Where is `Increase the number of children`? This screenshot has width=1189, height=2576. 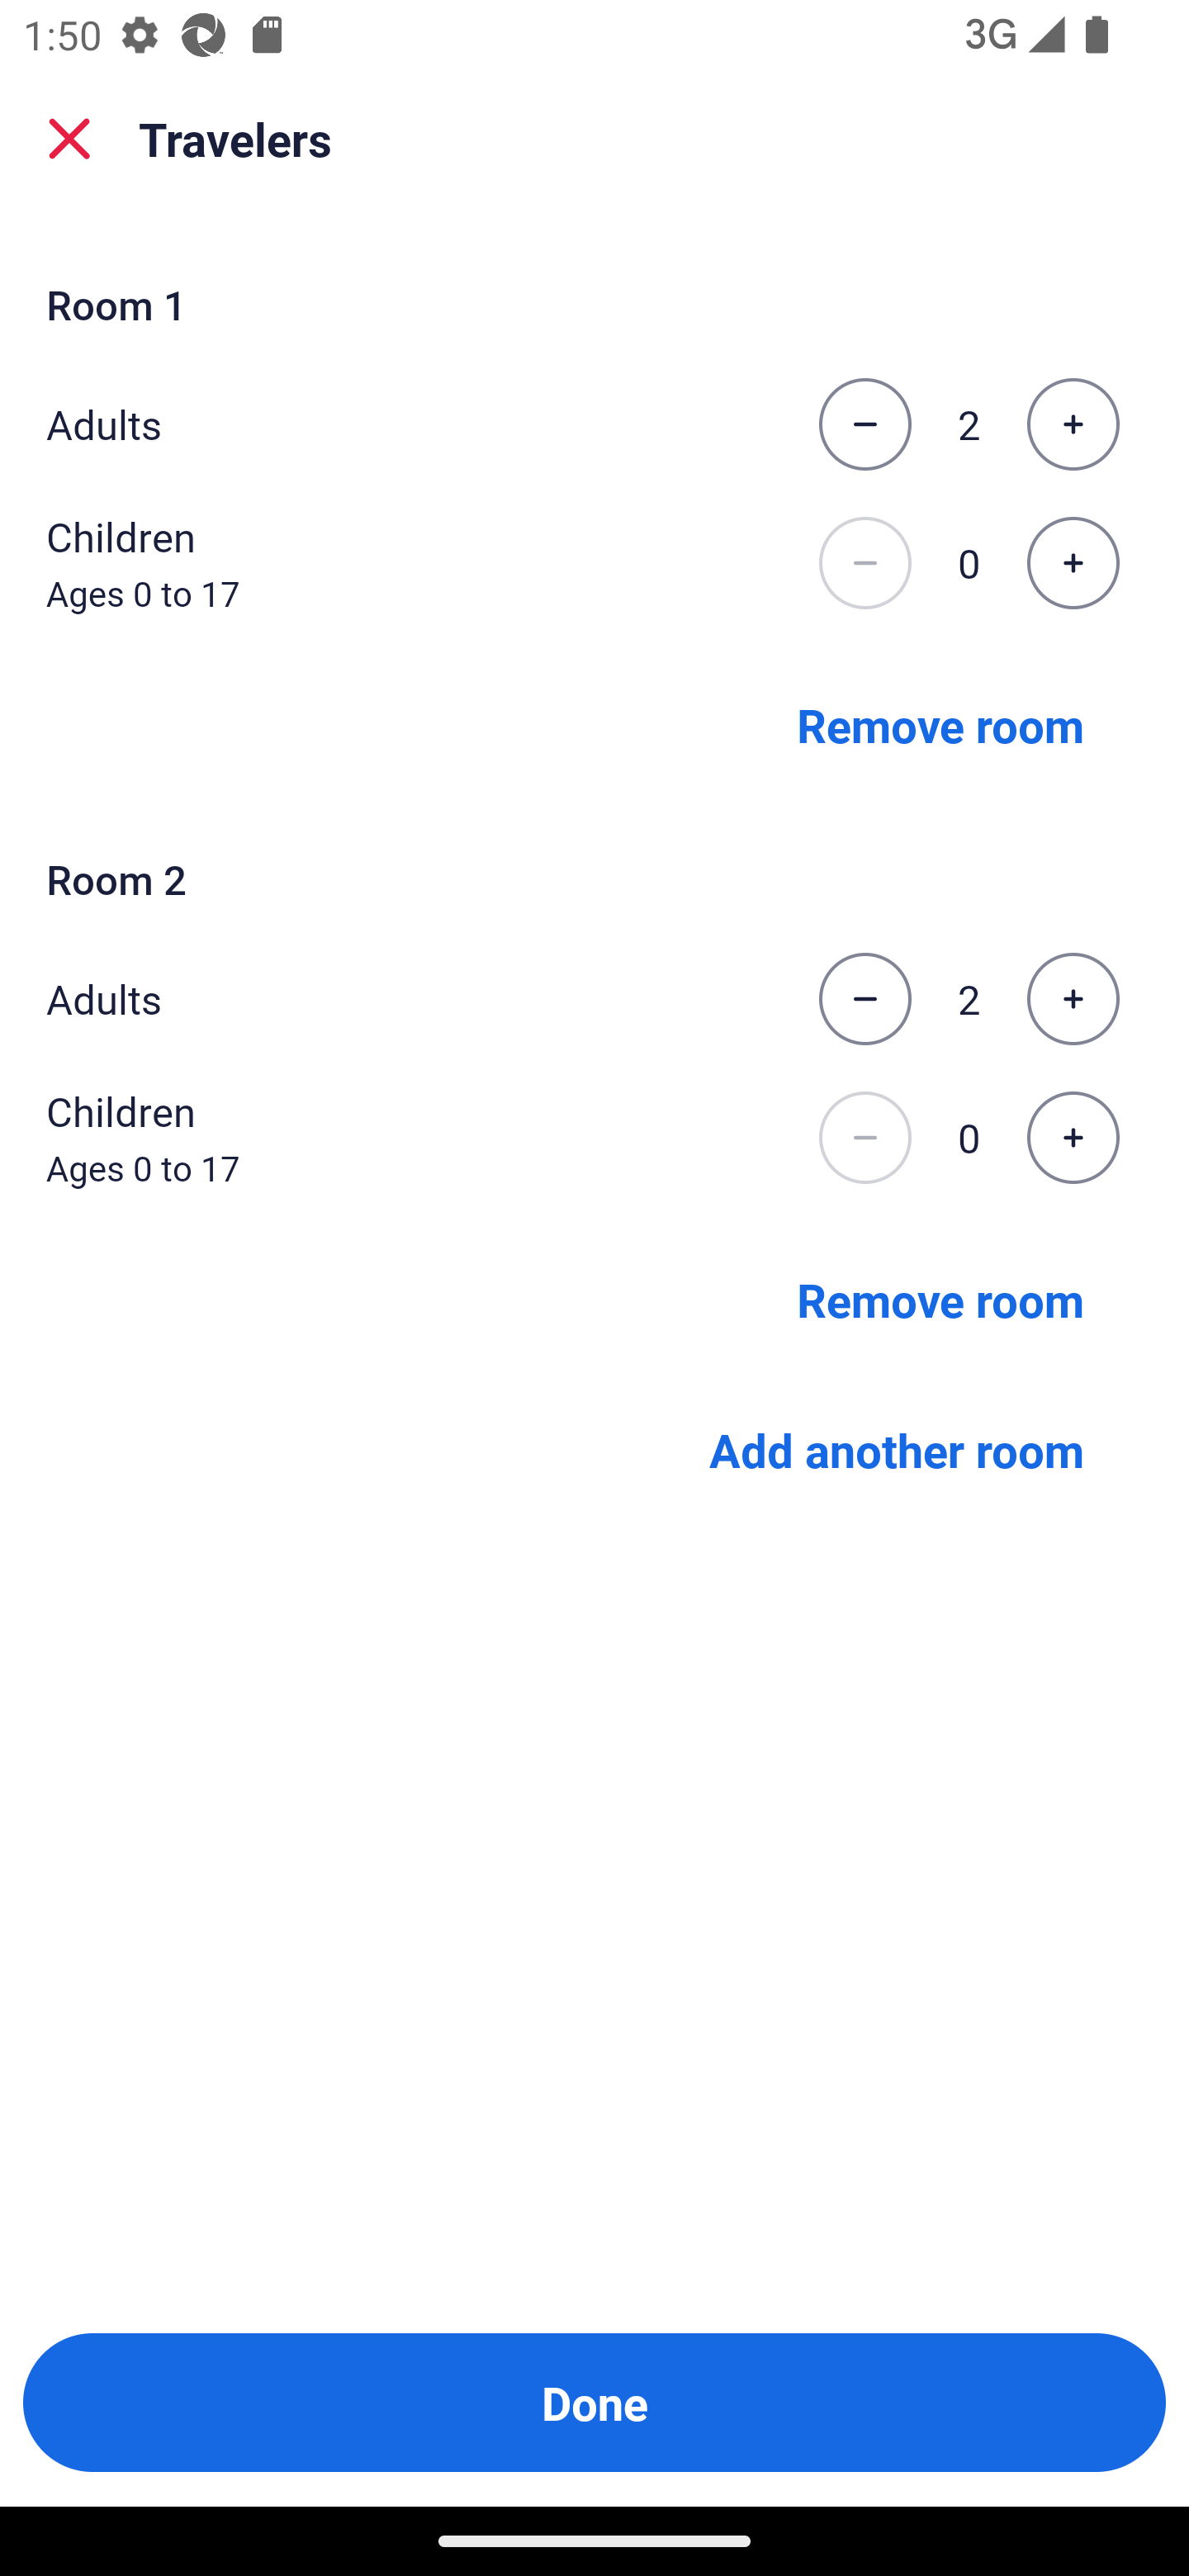 Increase the number of children is located at coordinates (1073, 564).